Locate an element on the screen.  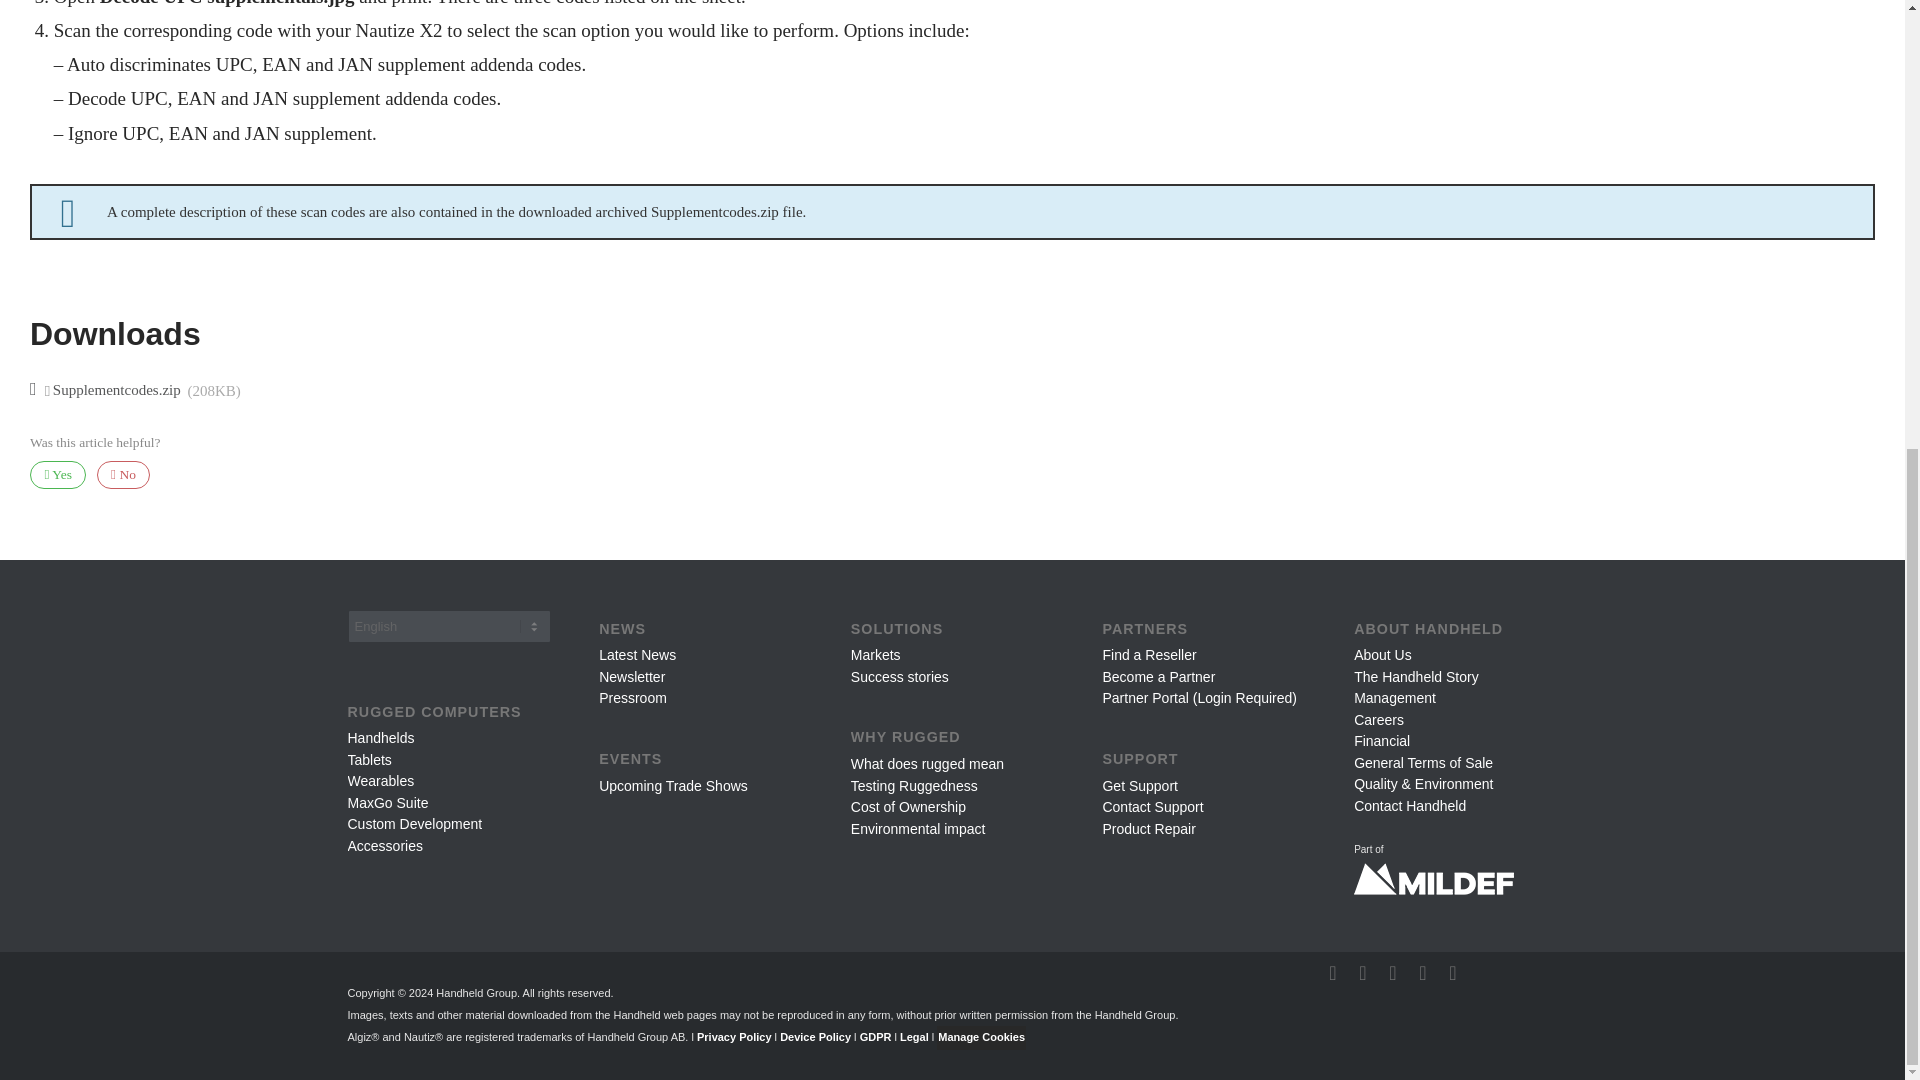
What does rugged mean is located at coordinates (927, 764).